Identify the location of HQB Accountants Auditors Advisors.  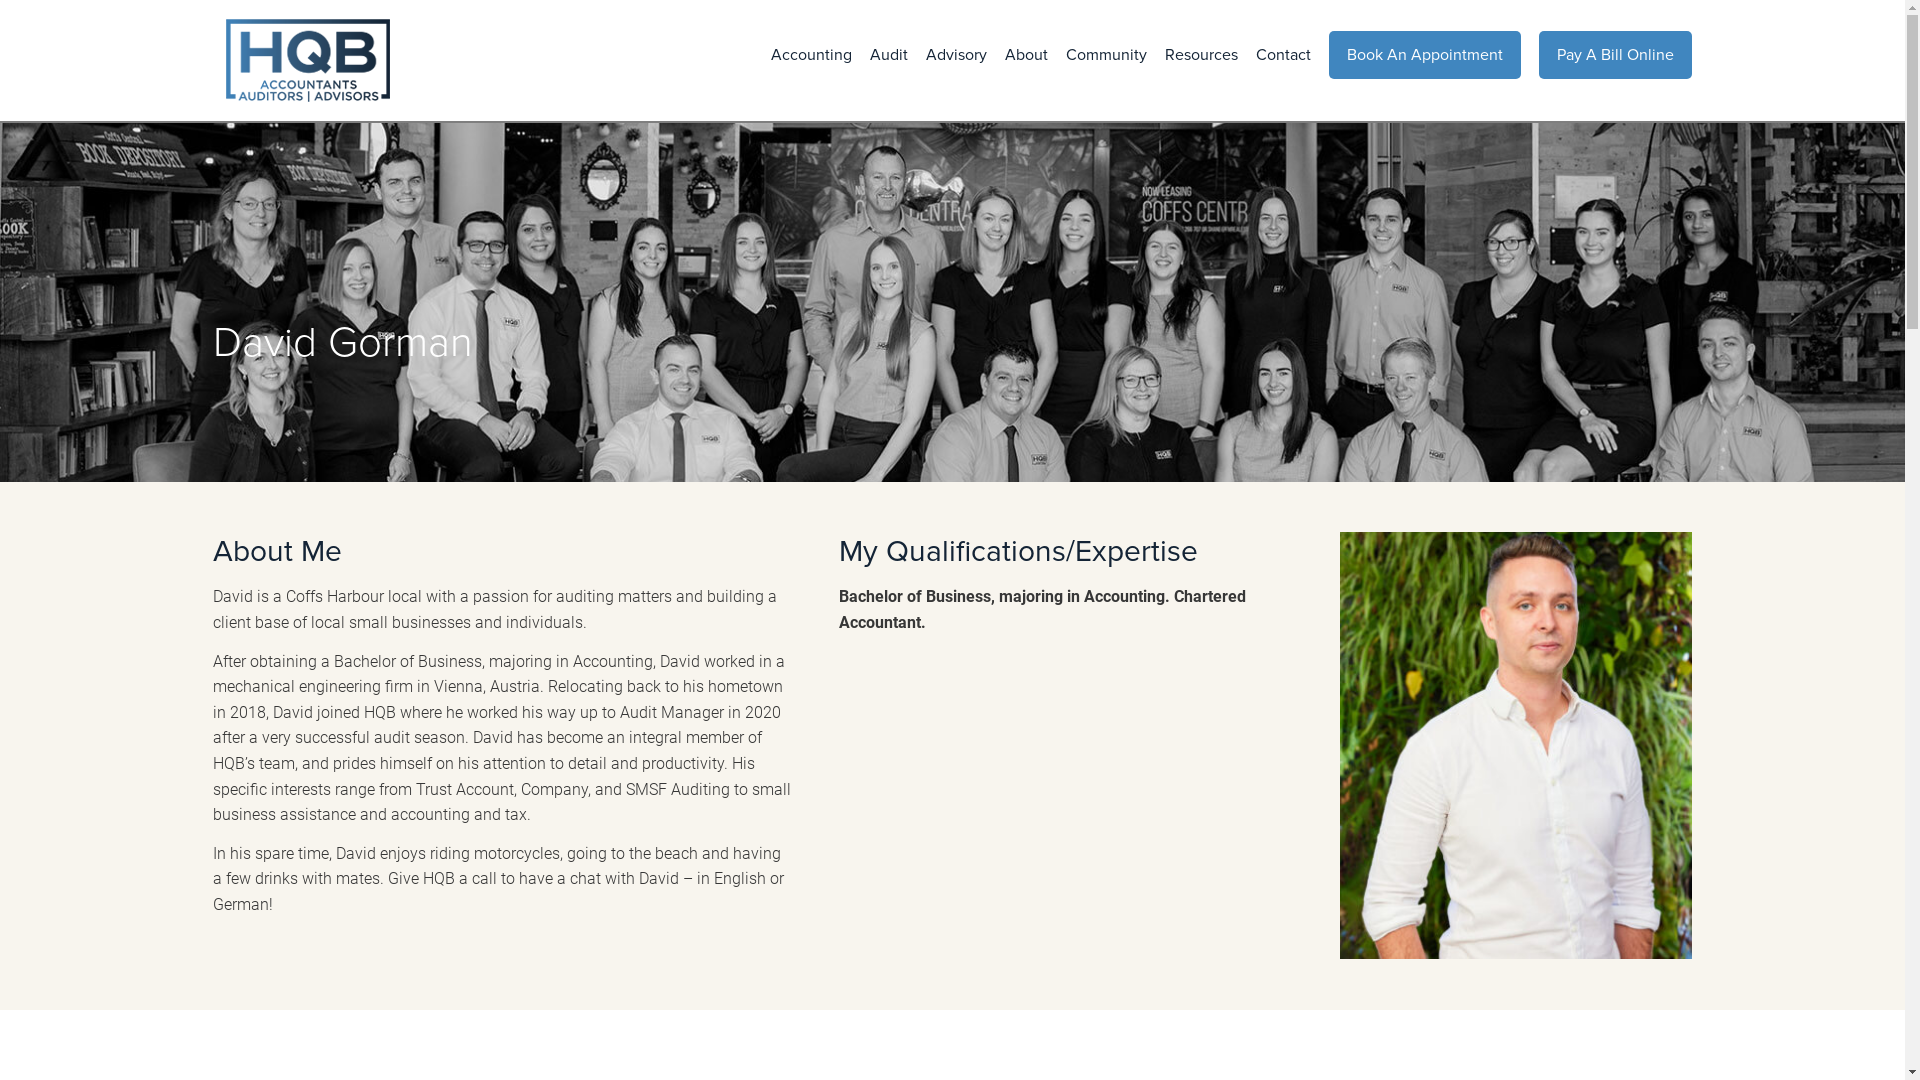
(388, 60).